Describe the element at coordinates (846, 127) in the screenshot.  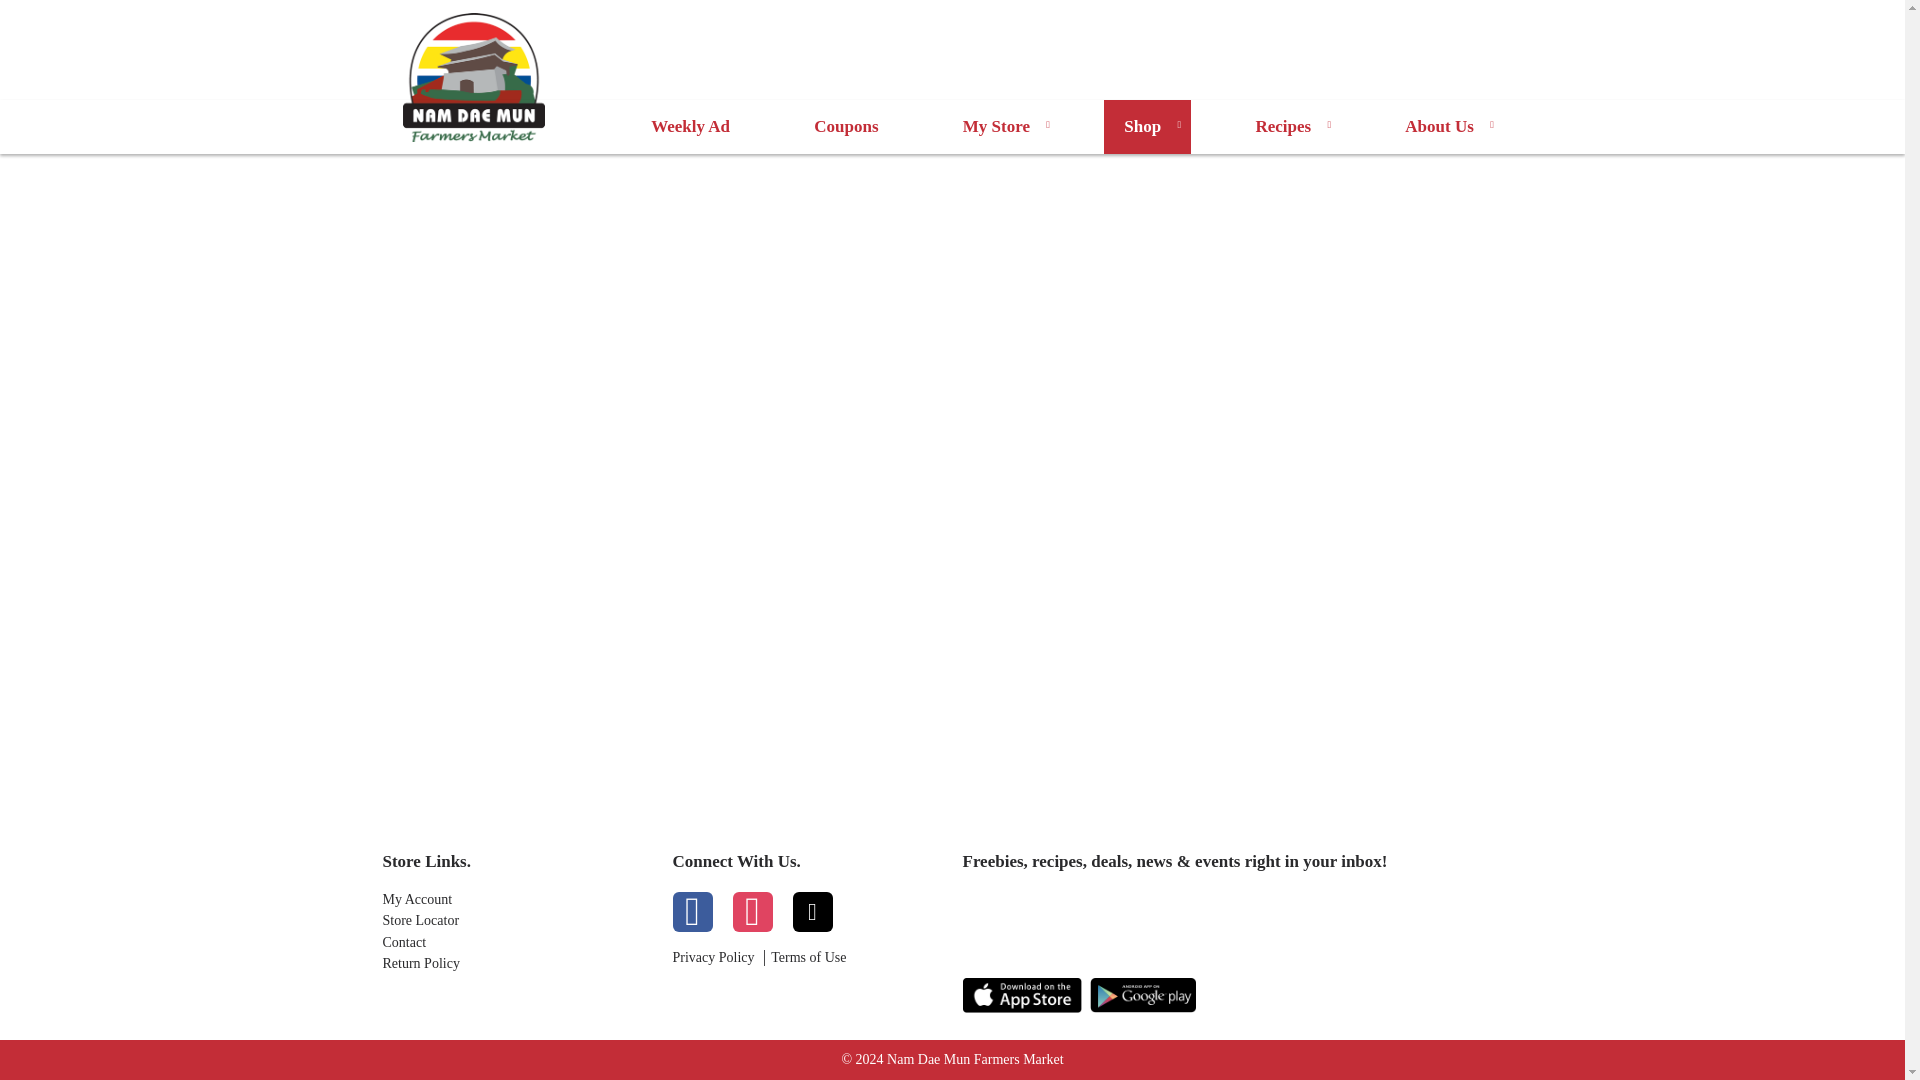
I see `Coupons` at that location.